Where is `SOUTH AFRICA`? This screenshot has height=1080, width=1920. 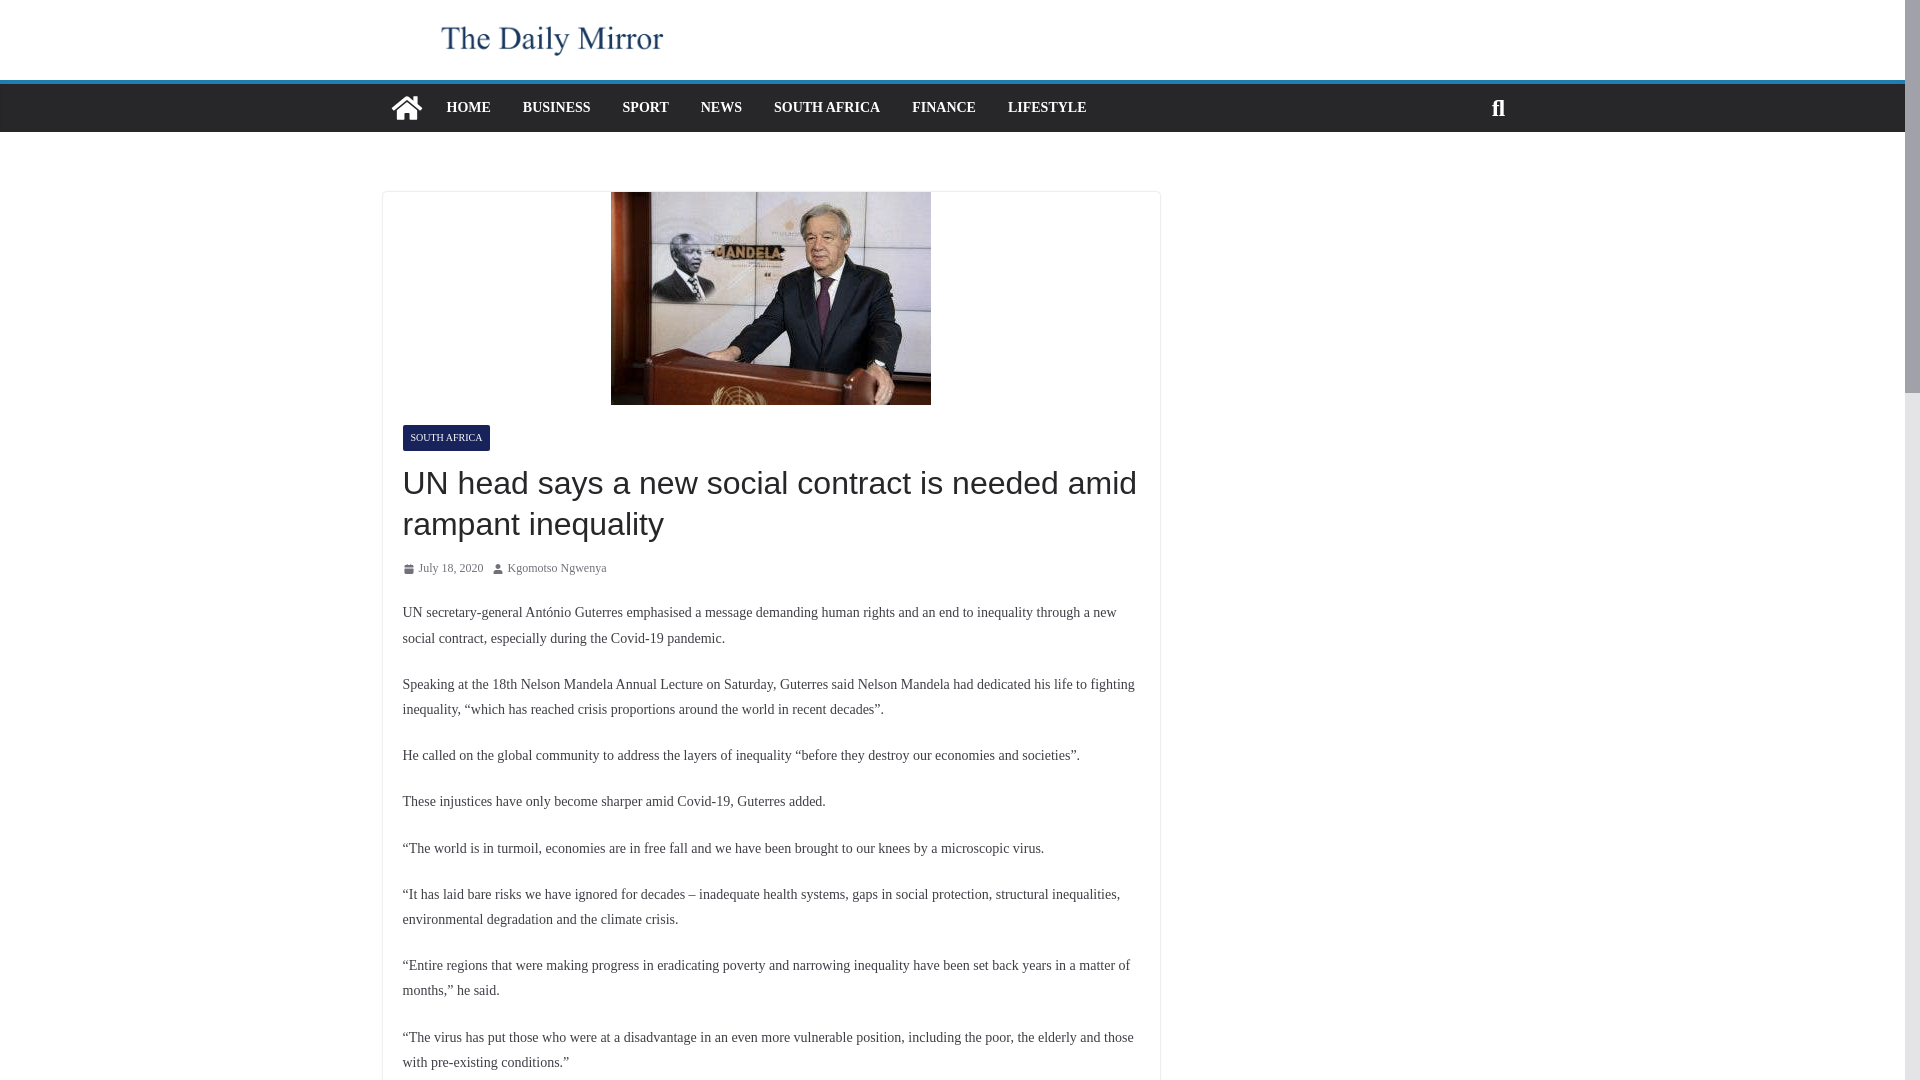 SOUTH AFRICA is located at coordinates (445, 438).